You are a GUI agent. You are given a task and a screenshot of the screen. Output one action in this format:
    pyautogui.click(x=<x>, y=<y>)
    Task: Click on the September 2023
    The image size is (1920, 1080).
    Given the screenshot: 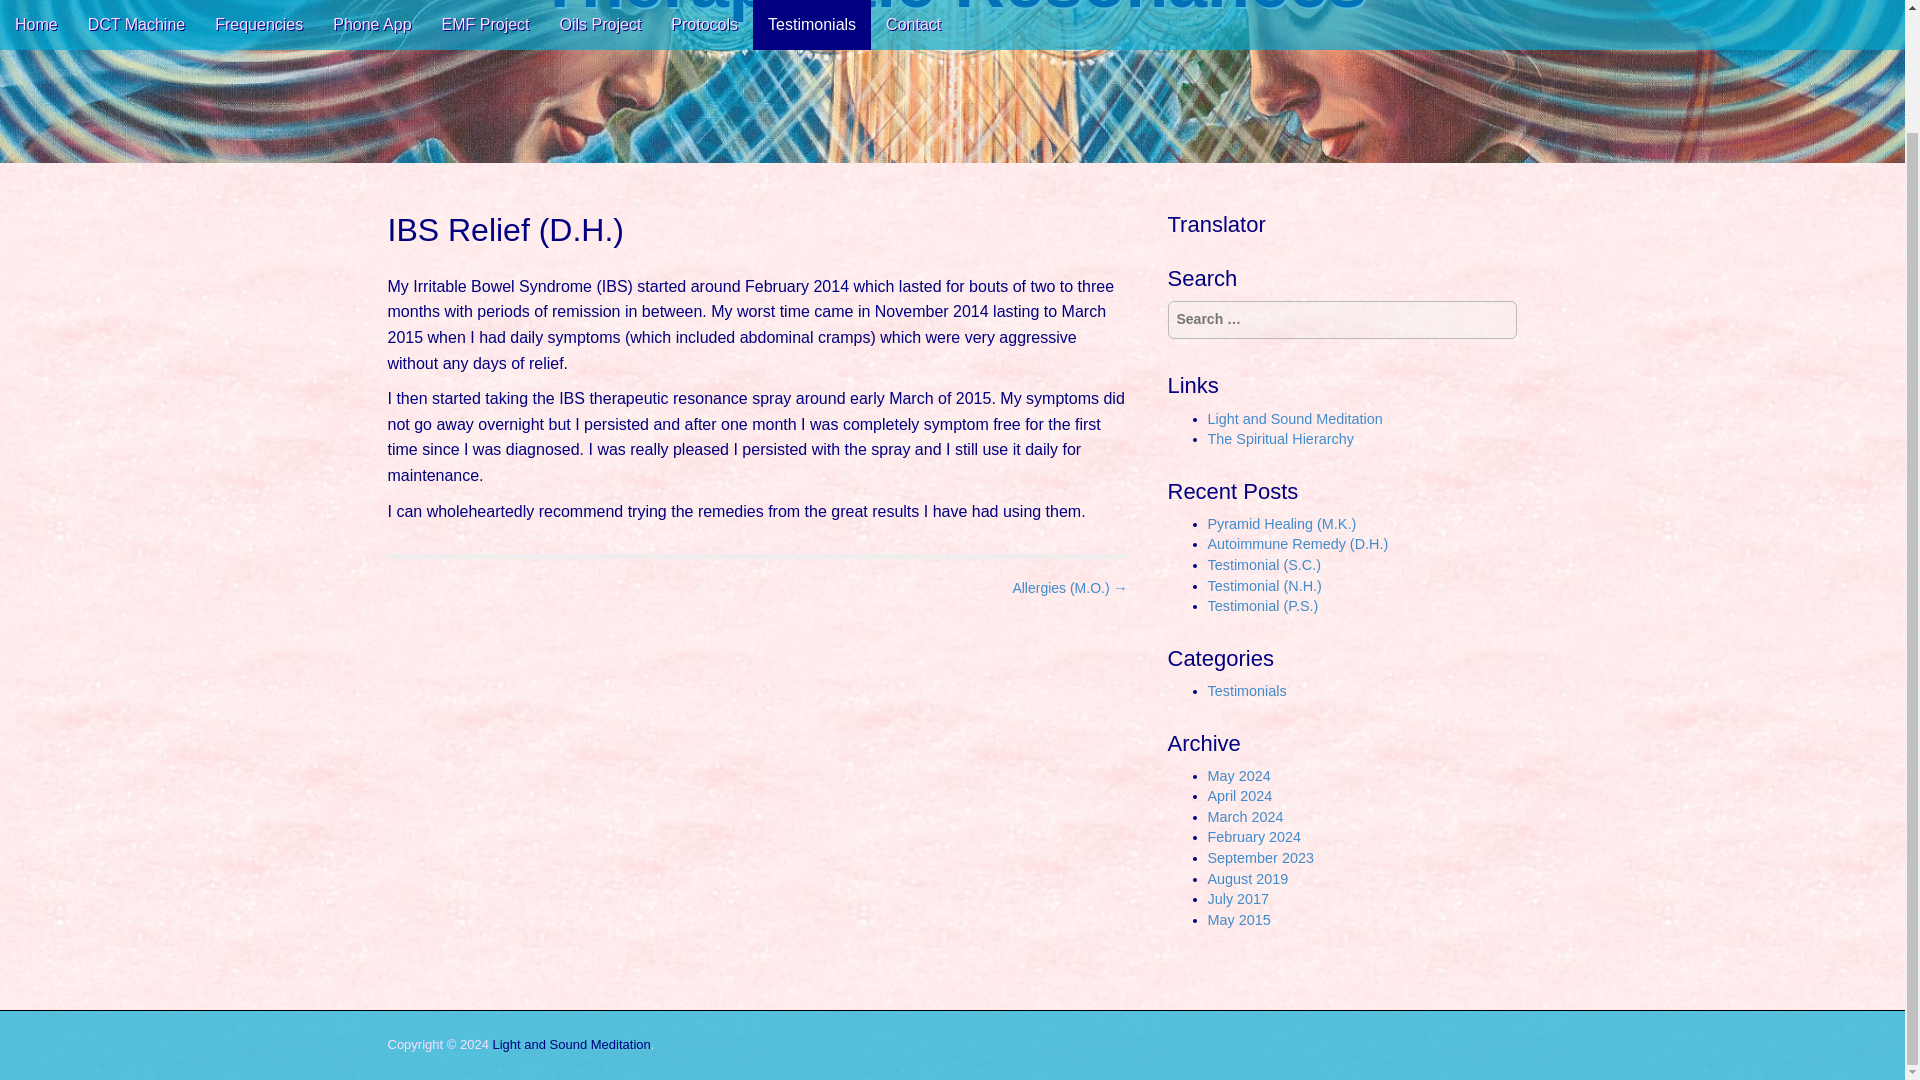 What is the action you would take?
    pyautogui.click(x=1260, y=858)
    